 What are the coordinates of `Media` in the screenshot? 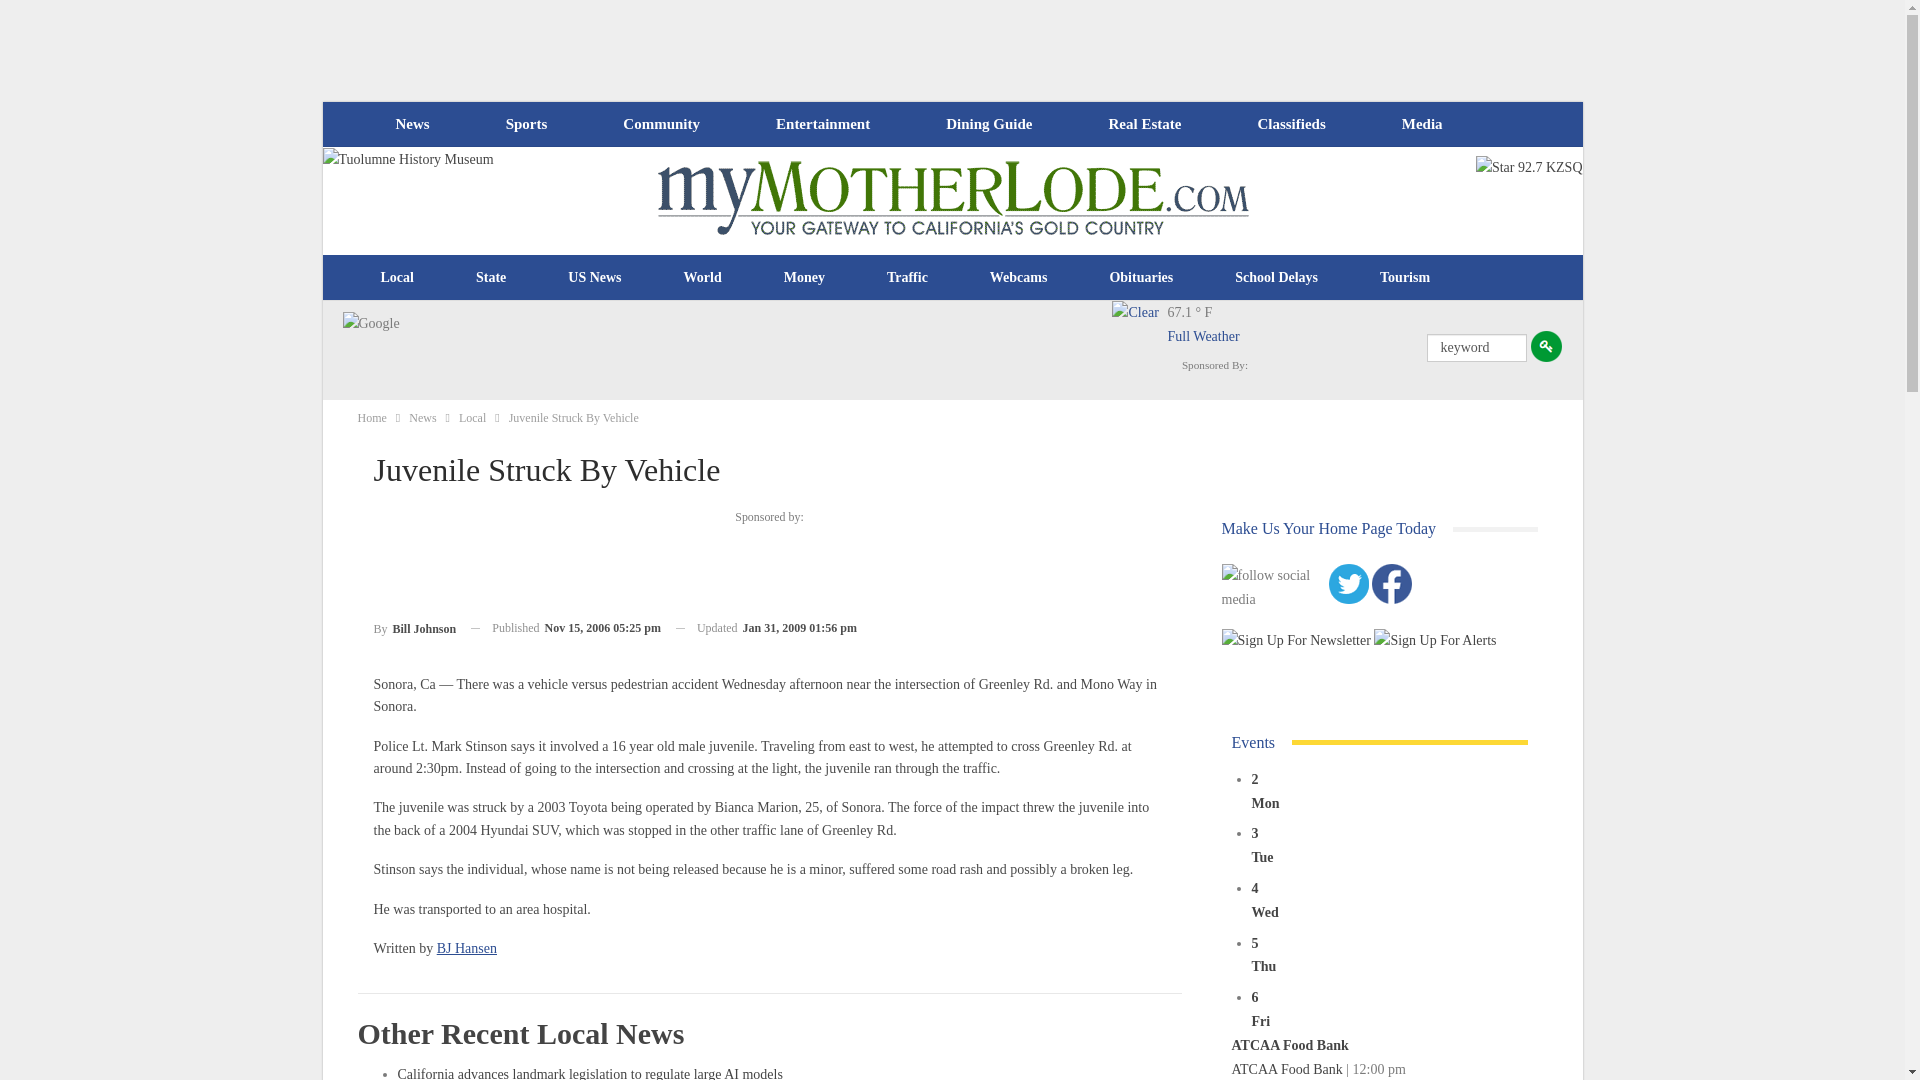 It's located at (1422, 124).